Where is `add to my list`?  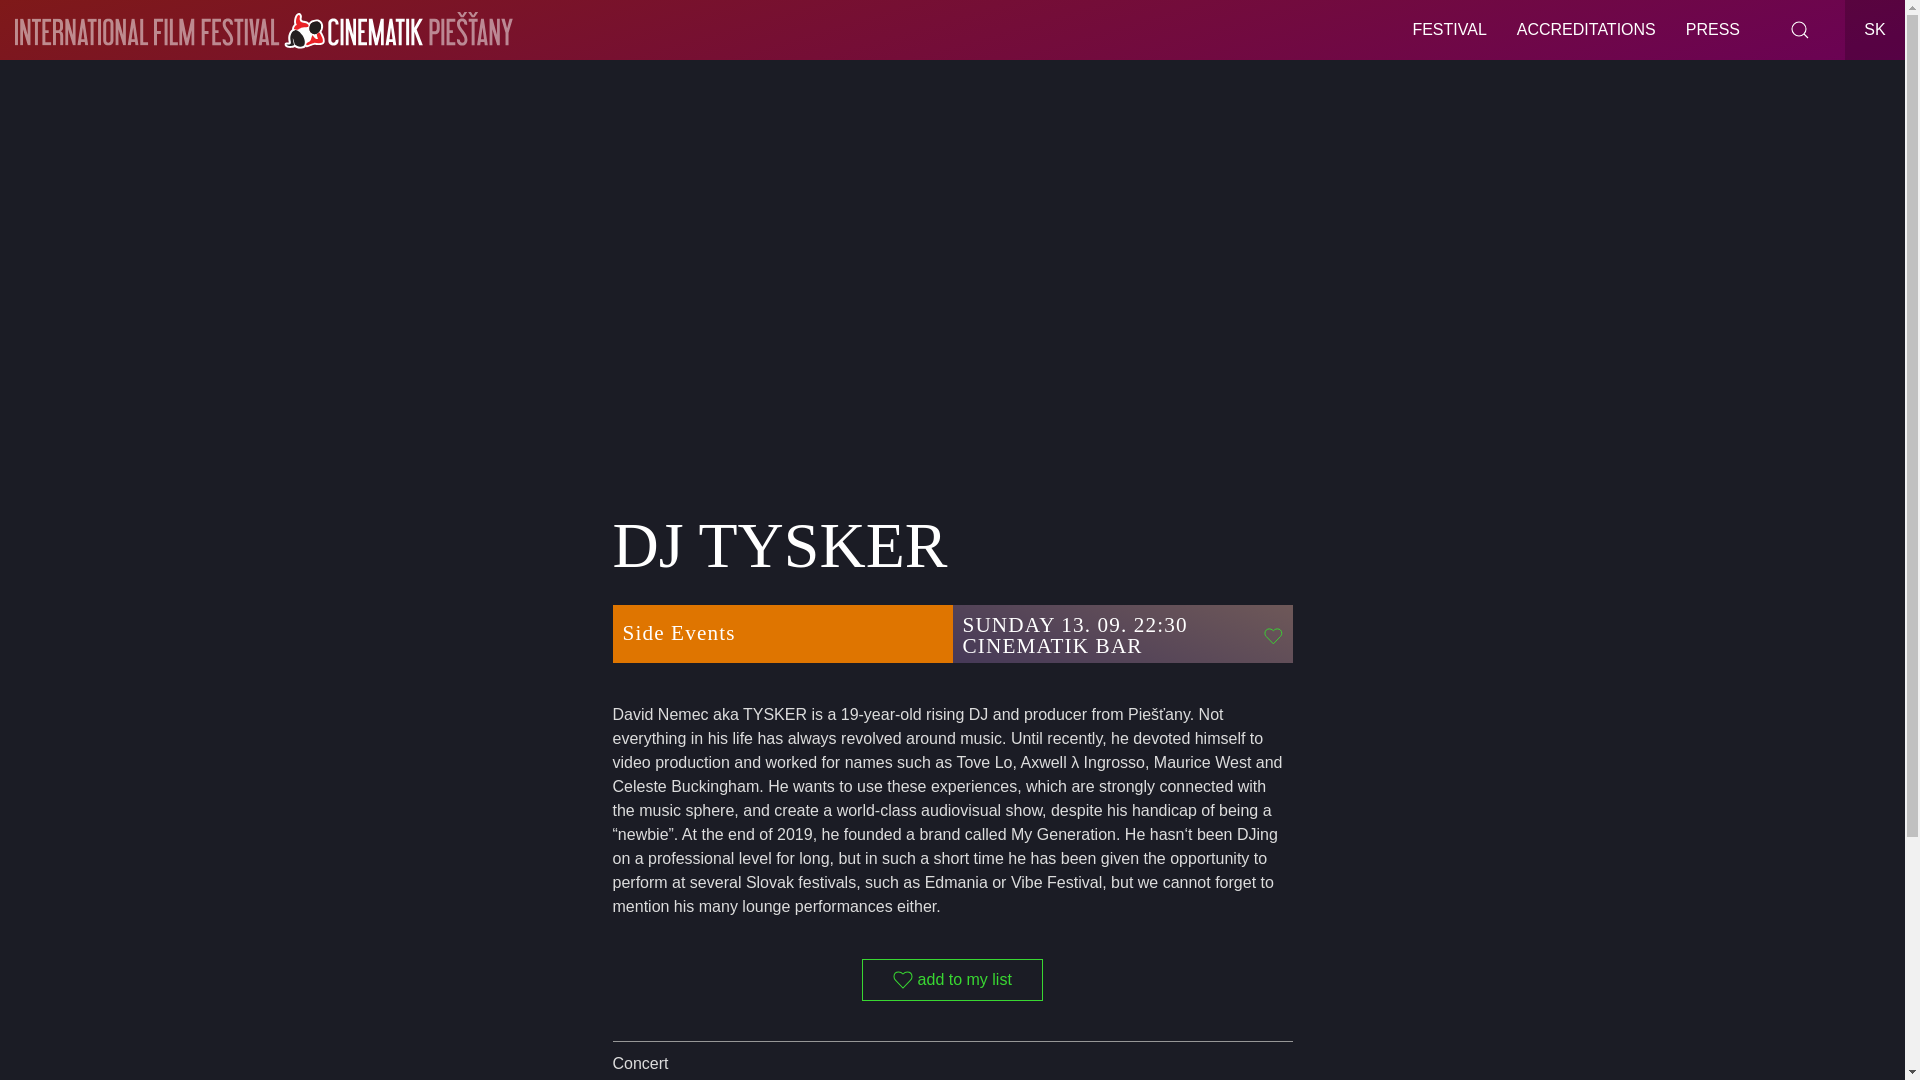 add to my list is located at coordinates (952, 980).